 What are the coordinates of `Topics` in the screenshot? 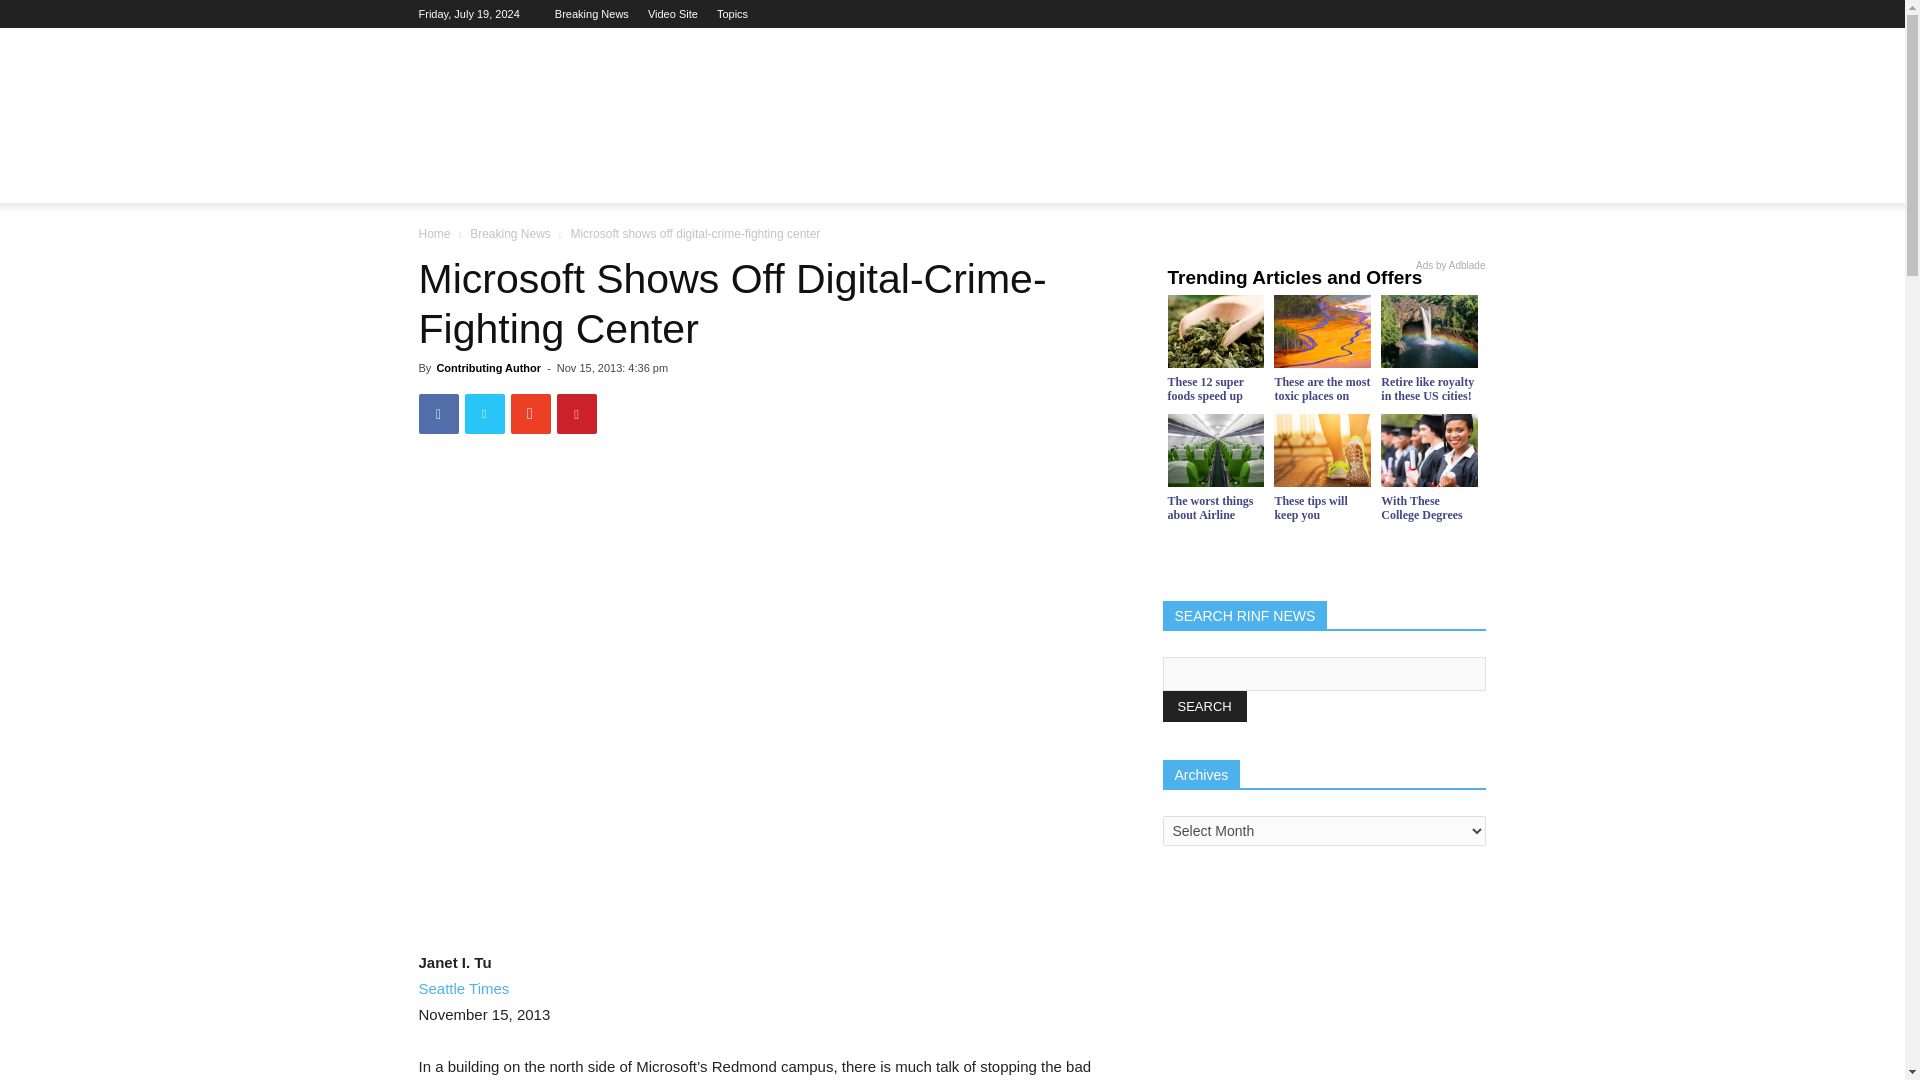 It's located at (732, 14).